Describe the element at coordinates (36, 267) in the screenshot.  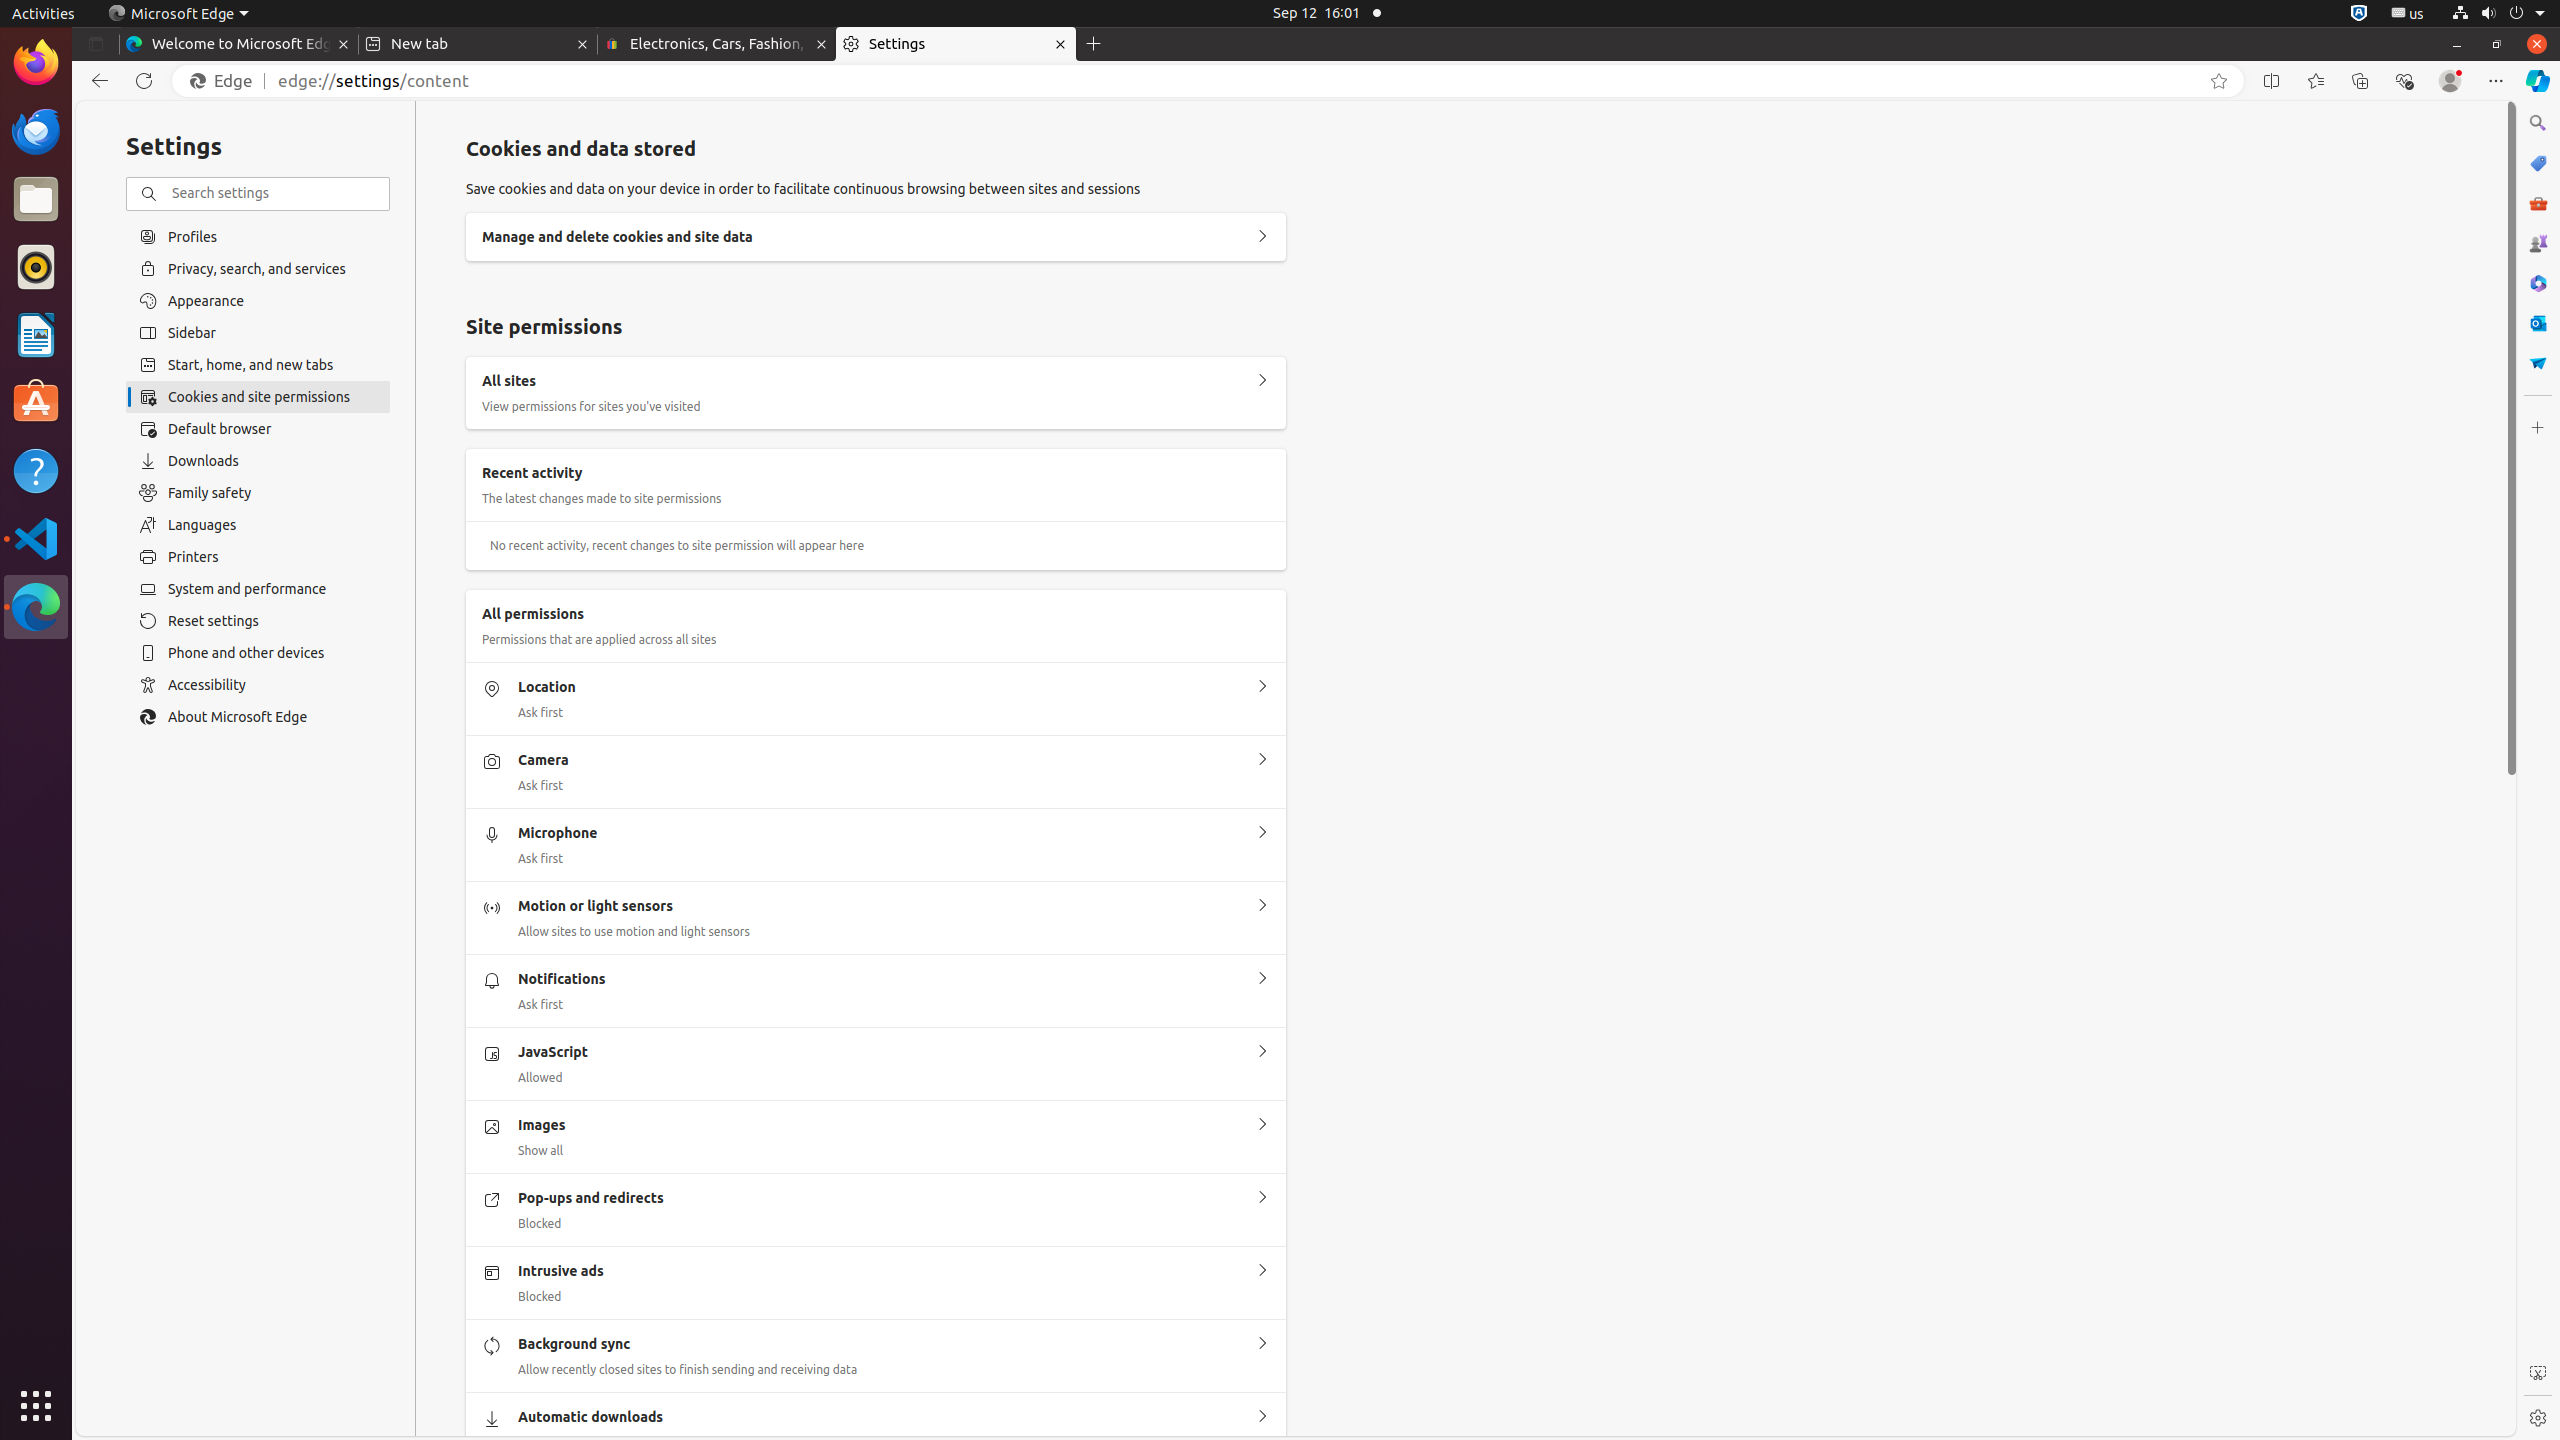
I see `Rhythmbox` at that location.